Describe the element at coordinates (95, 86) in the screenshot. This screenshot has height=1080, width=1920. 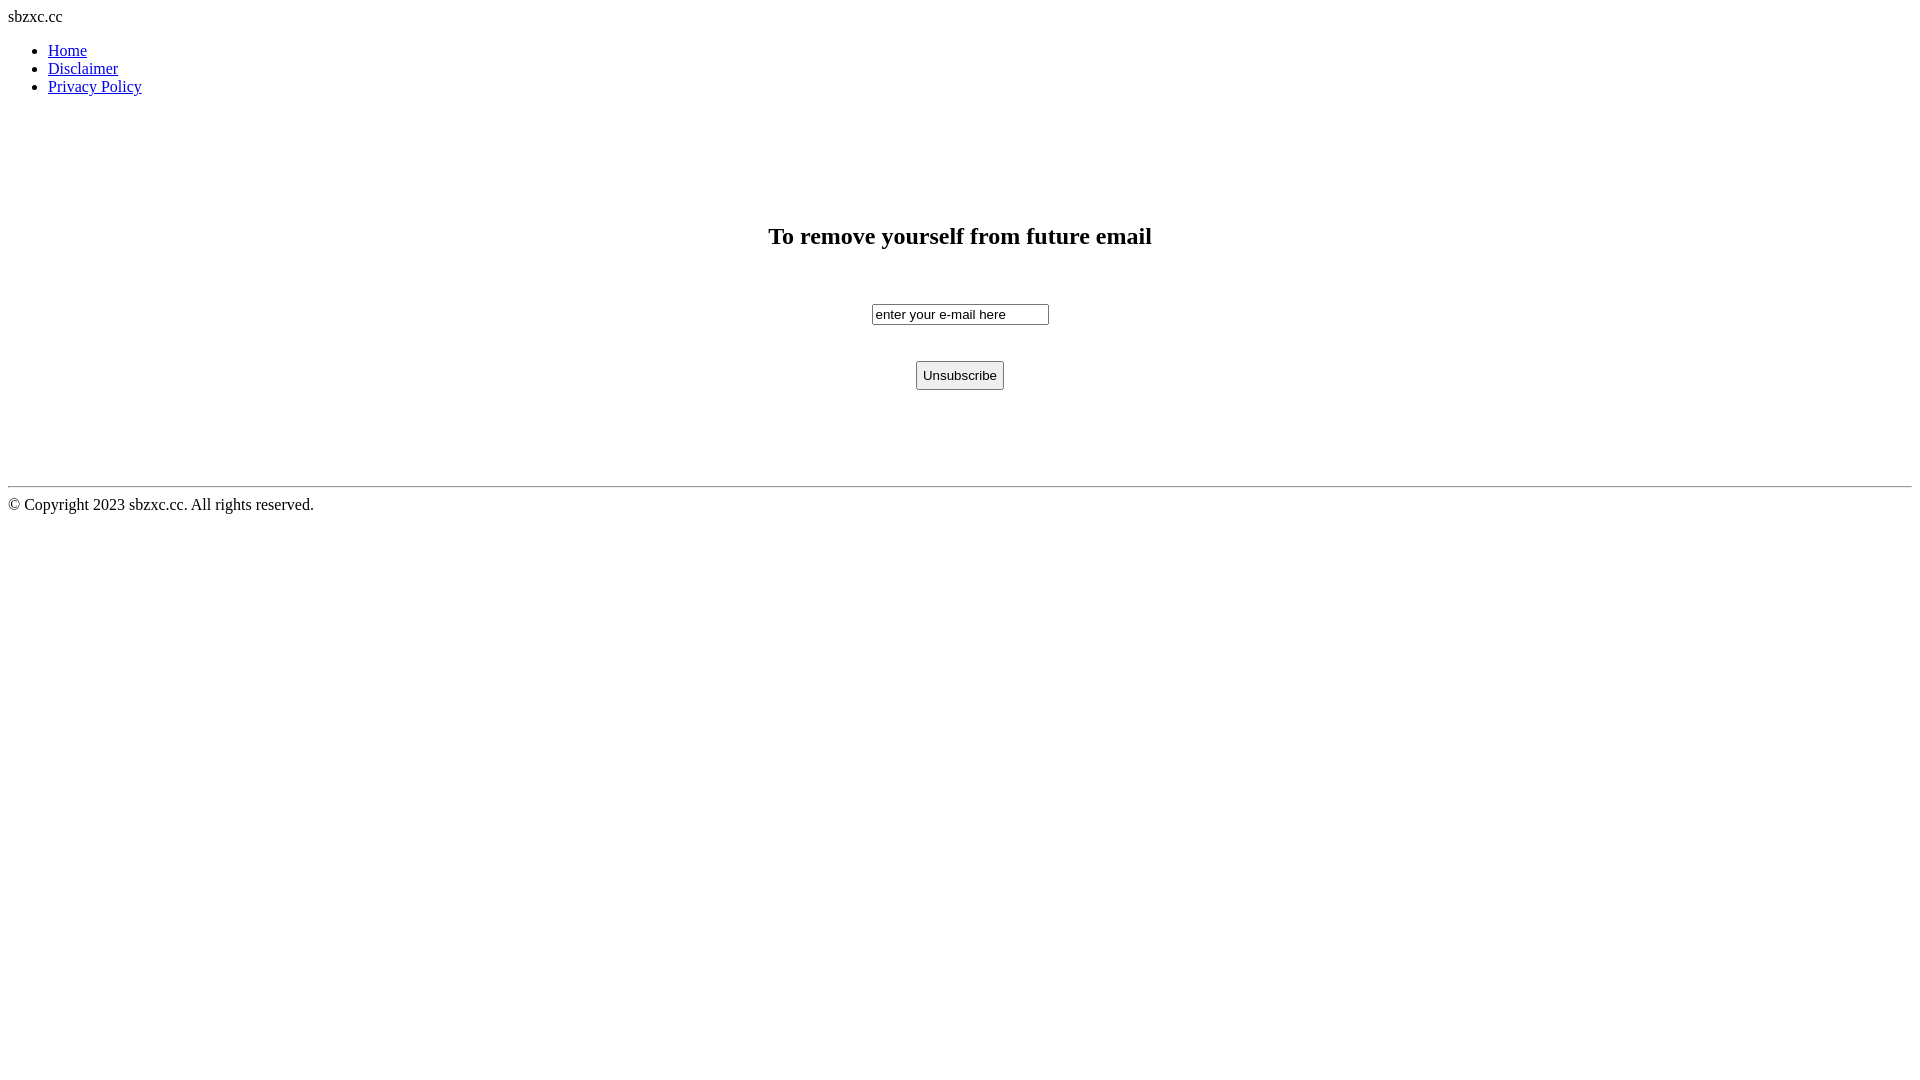
I see `Privacy Policy` at that location.